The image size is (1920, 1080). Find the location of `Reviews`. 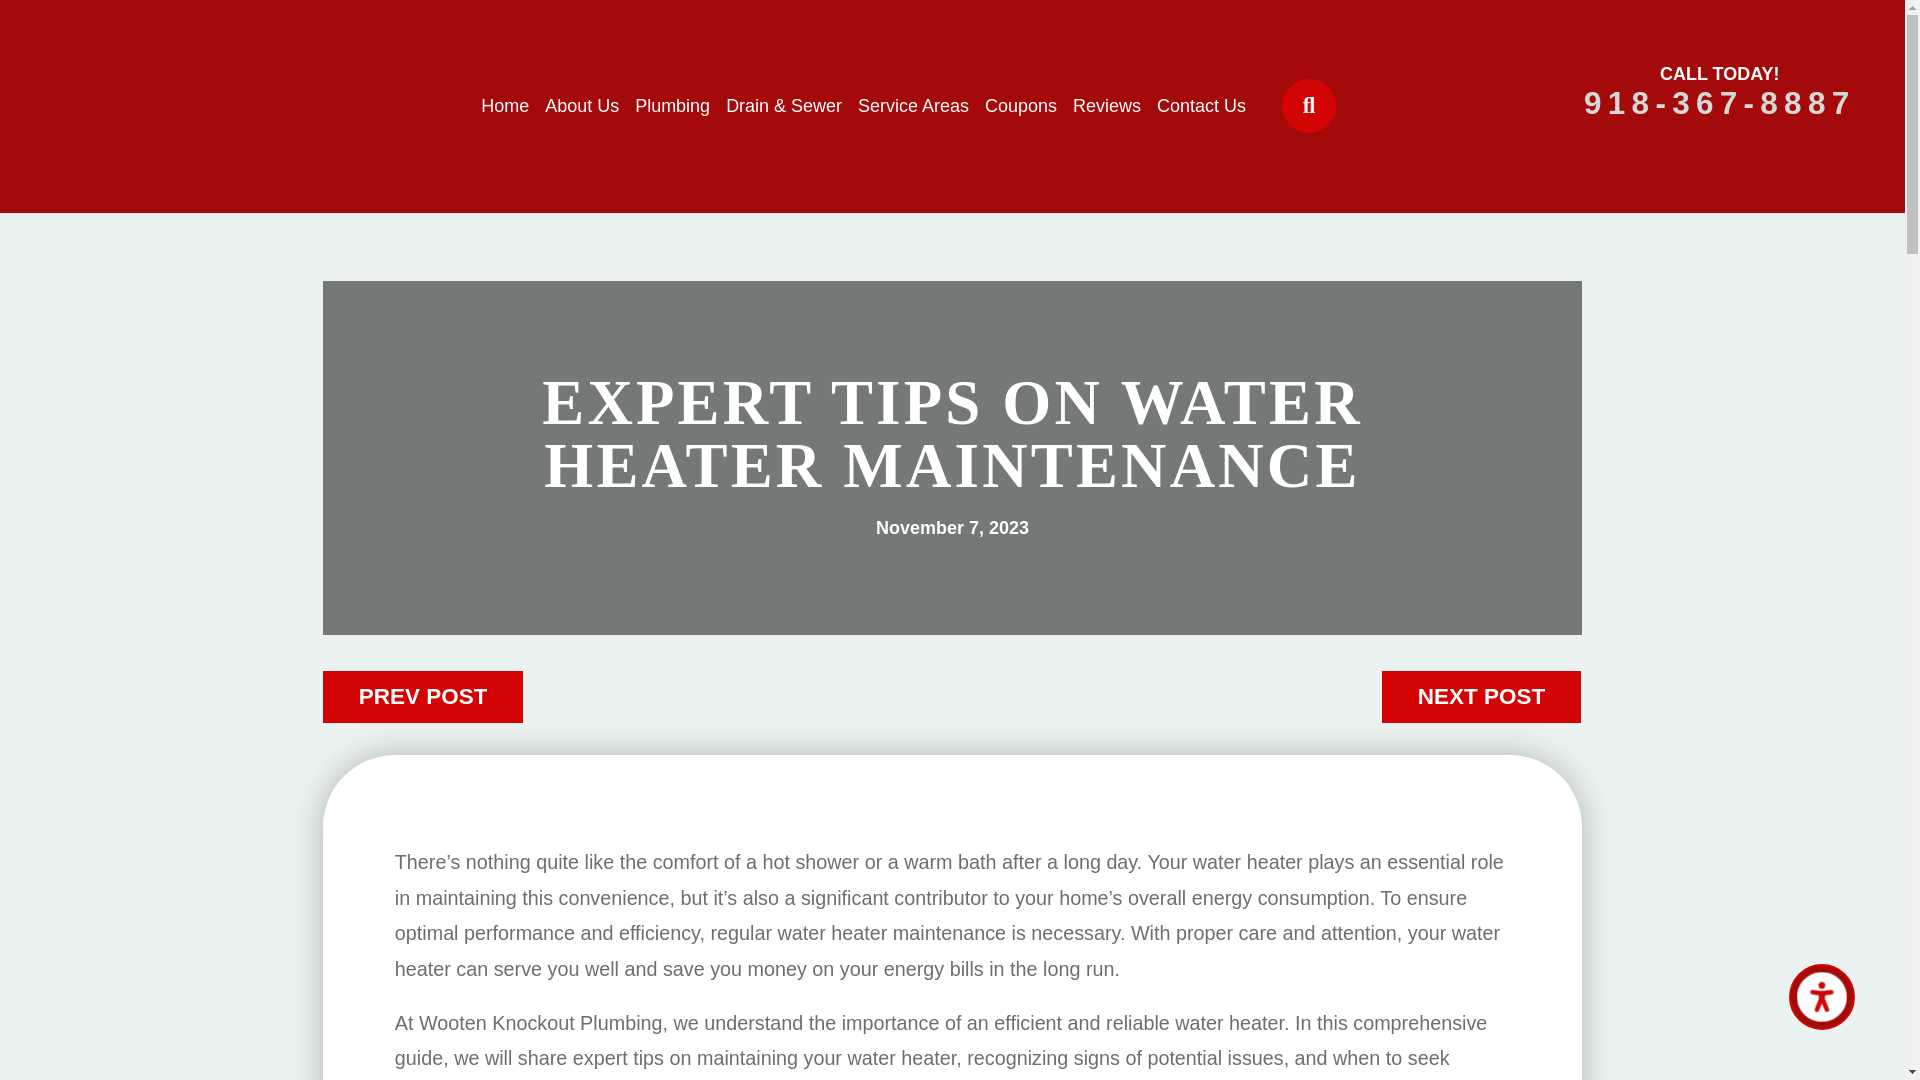

Reviews is located at coordinates (1106, 106).